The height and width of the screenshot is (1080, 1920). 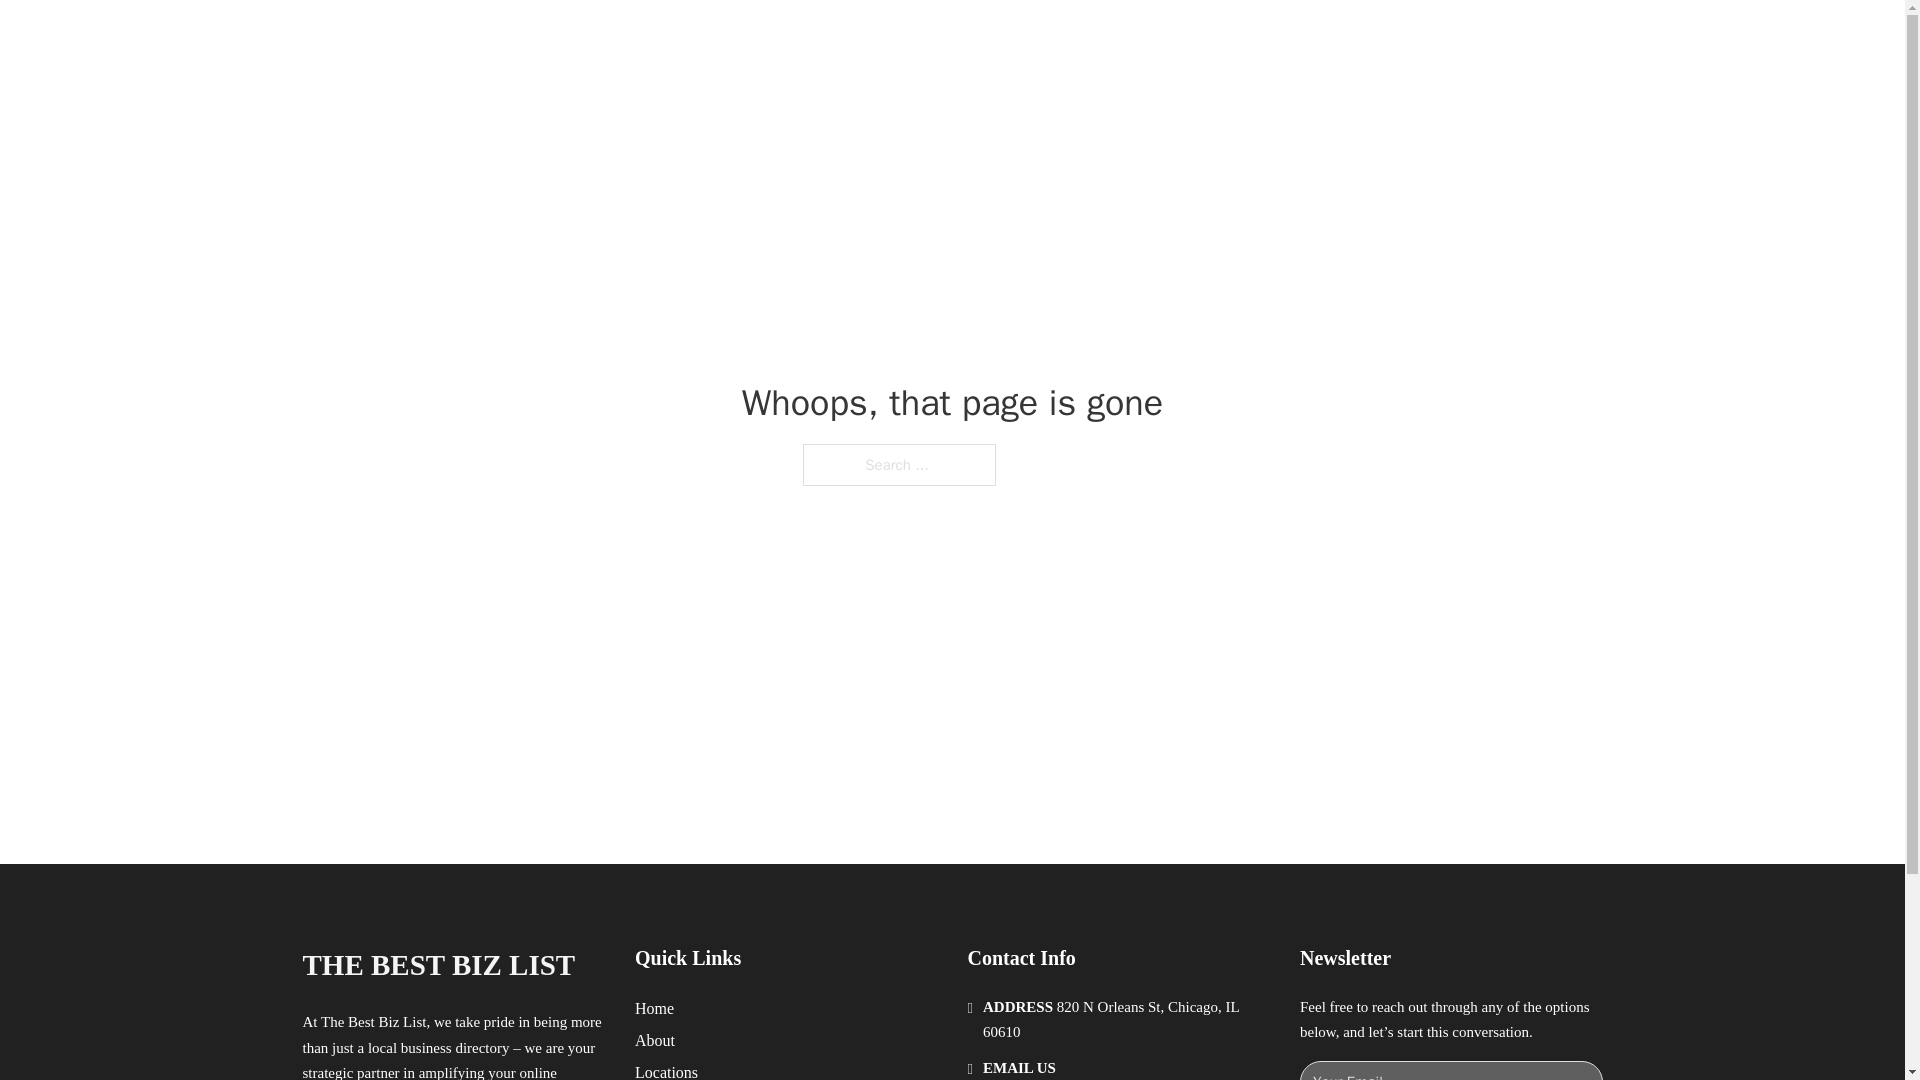 What do you see at coordinates (666, 1070) in the screenshot?
I see `Locations` at bounding box center [666, 1070].